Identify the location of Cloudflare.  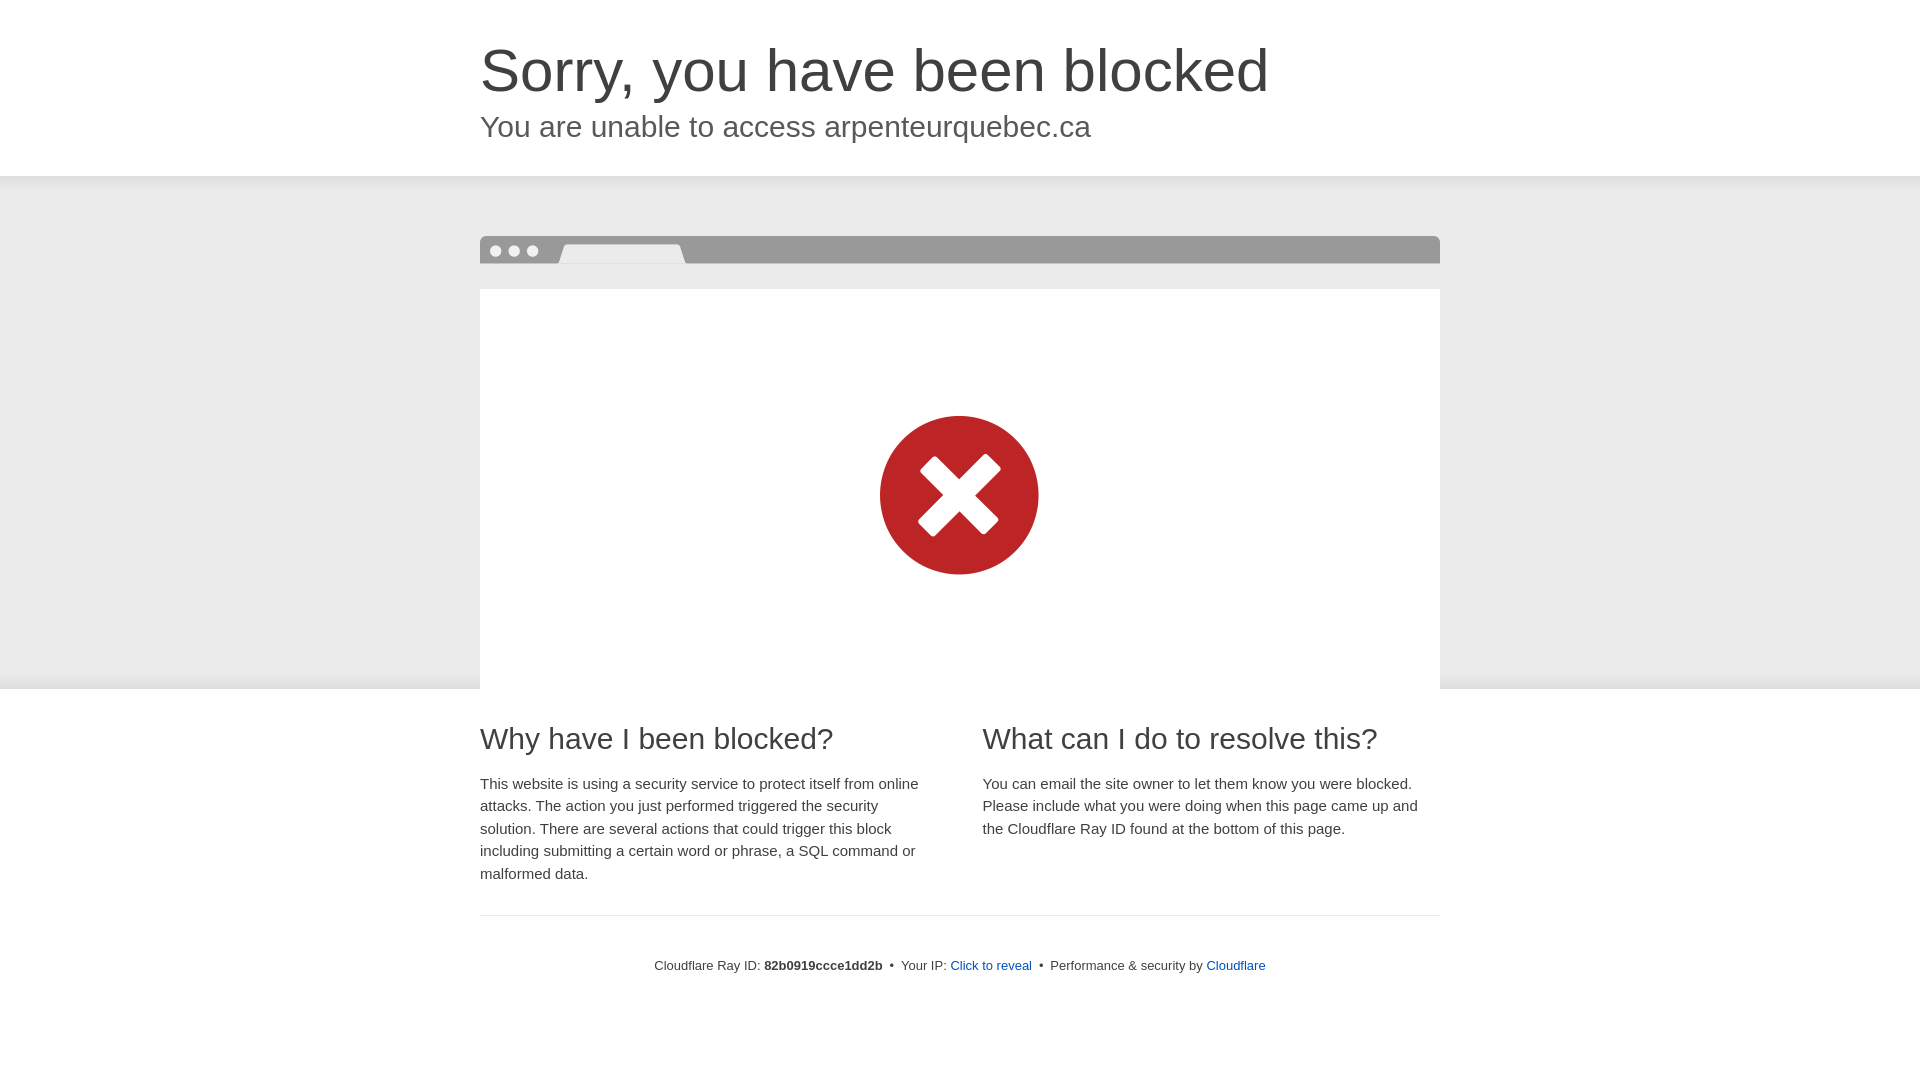
(1236, 966).